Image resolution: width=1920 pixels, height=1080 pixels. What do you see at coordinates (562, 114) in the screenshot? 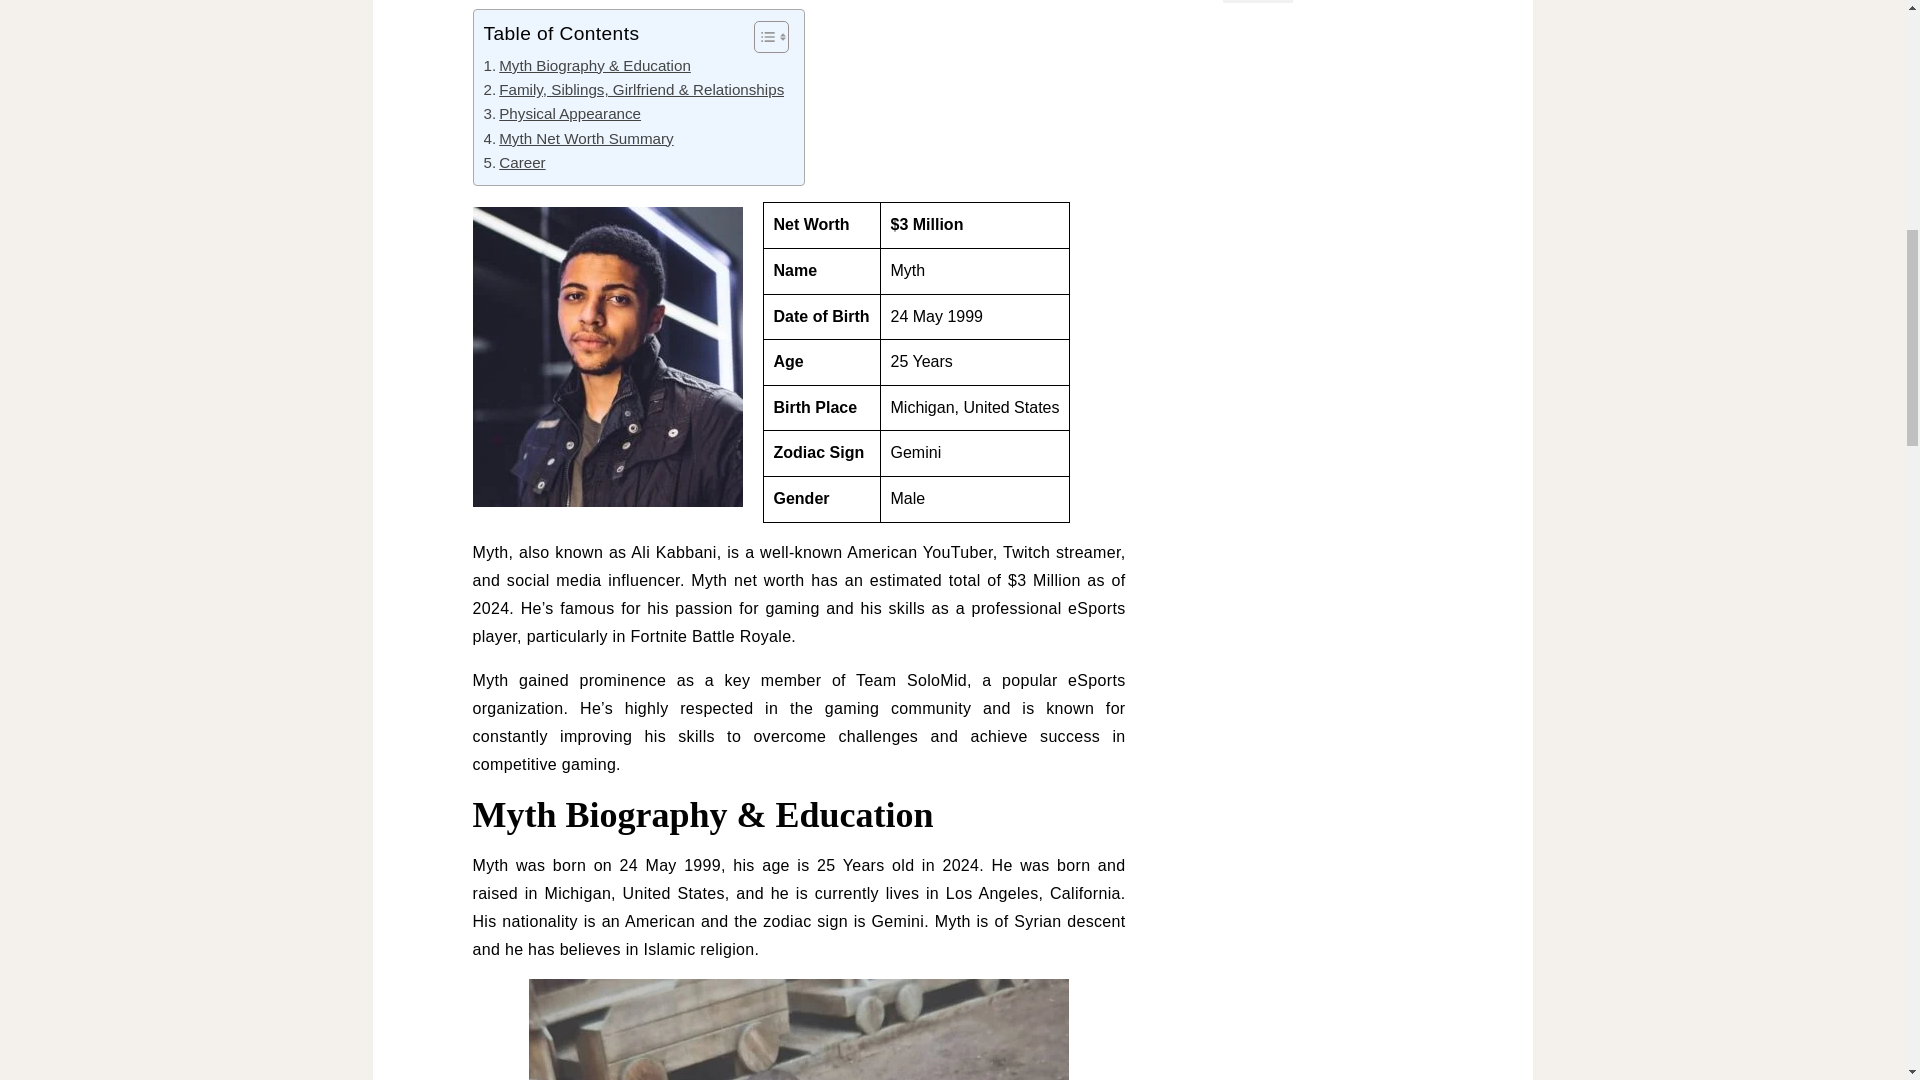
I see `Physical Appearance` at bounding box center [562, 114].